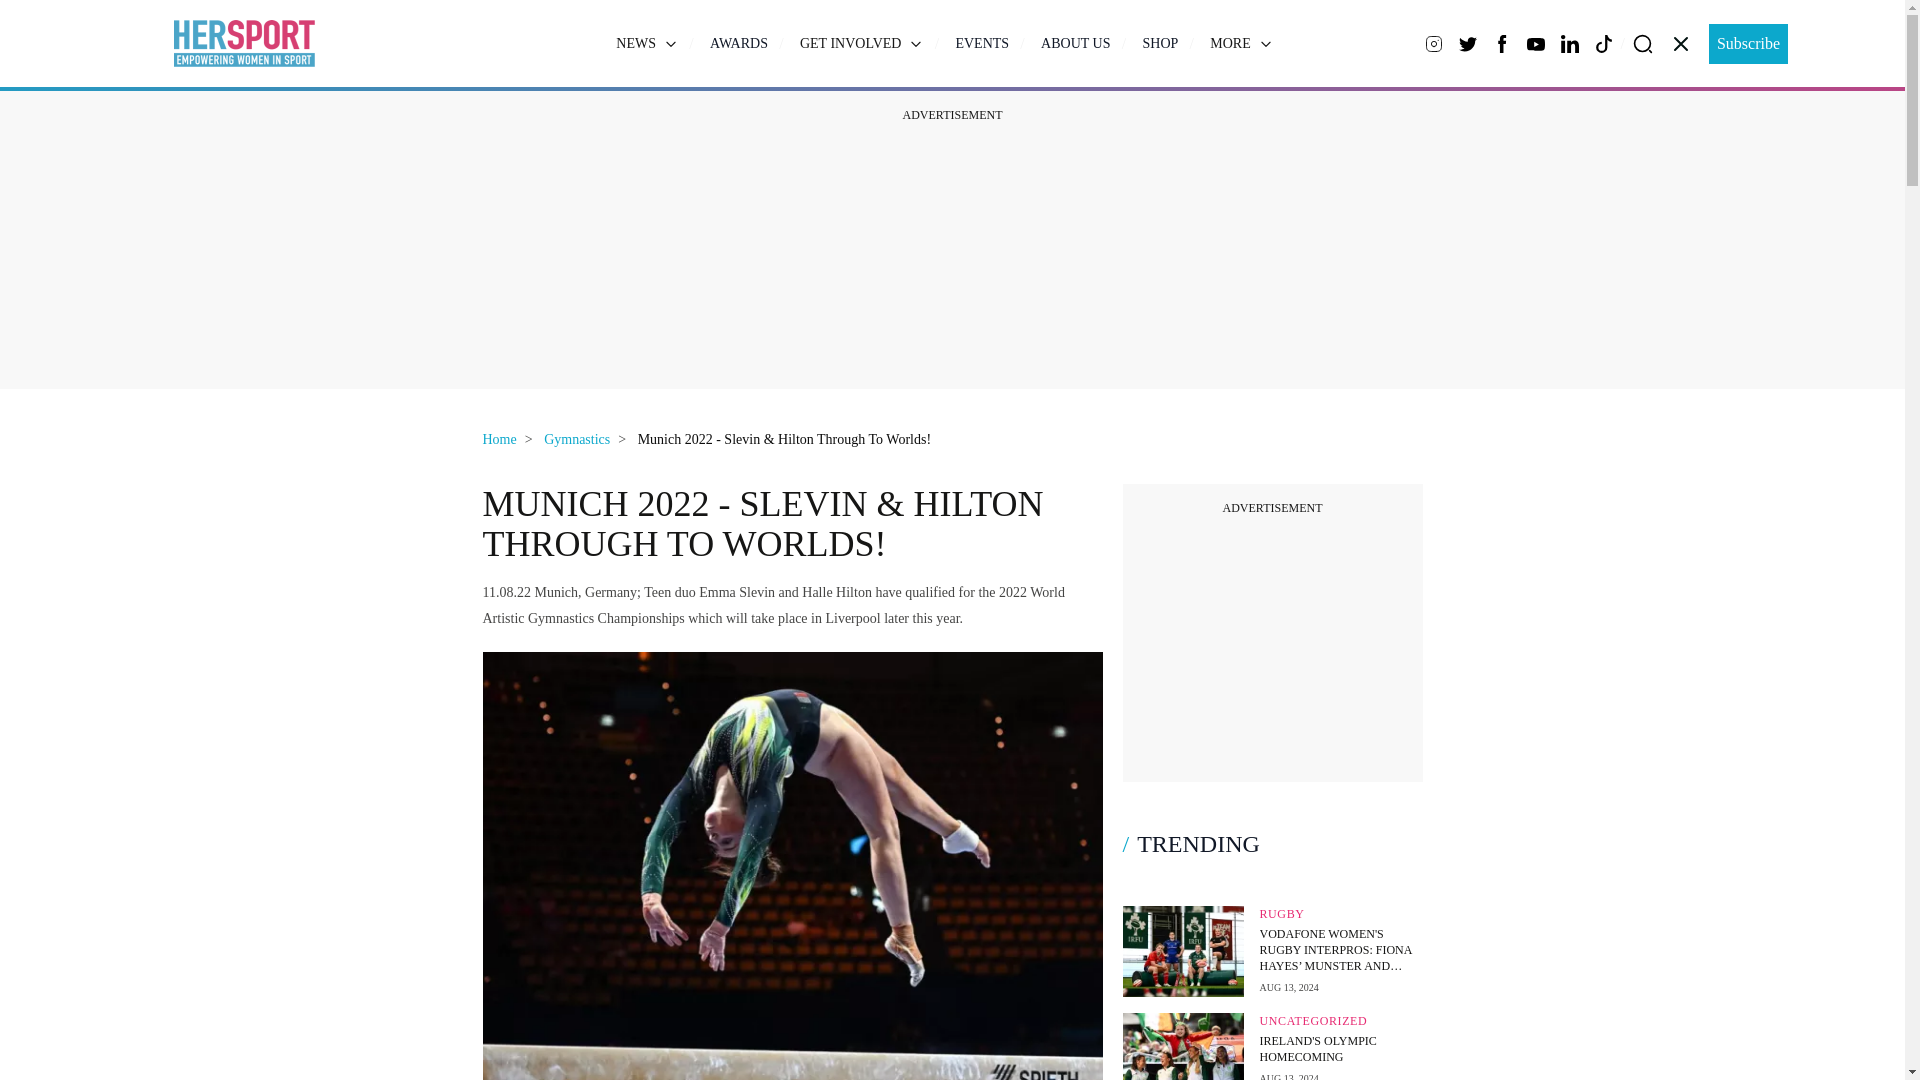 The image size is (1920, 1080). I want to click on SHOP, so click(1160, 43).